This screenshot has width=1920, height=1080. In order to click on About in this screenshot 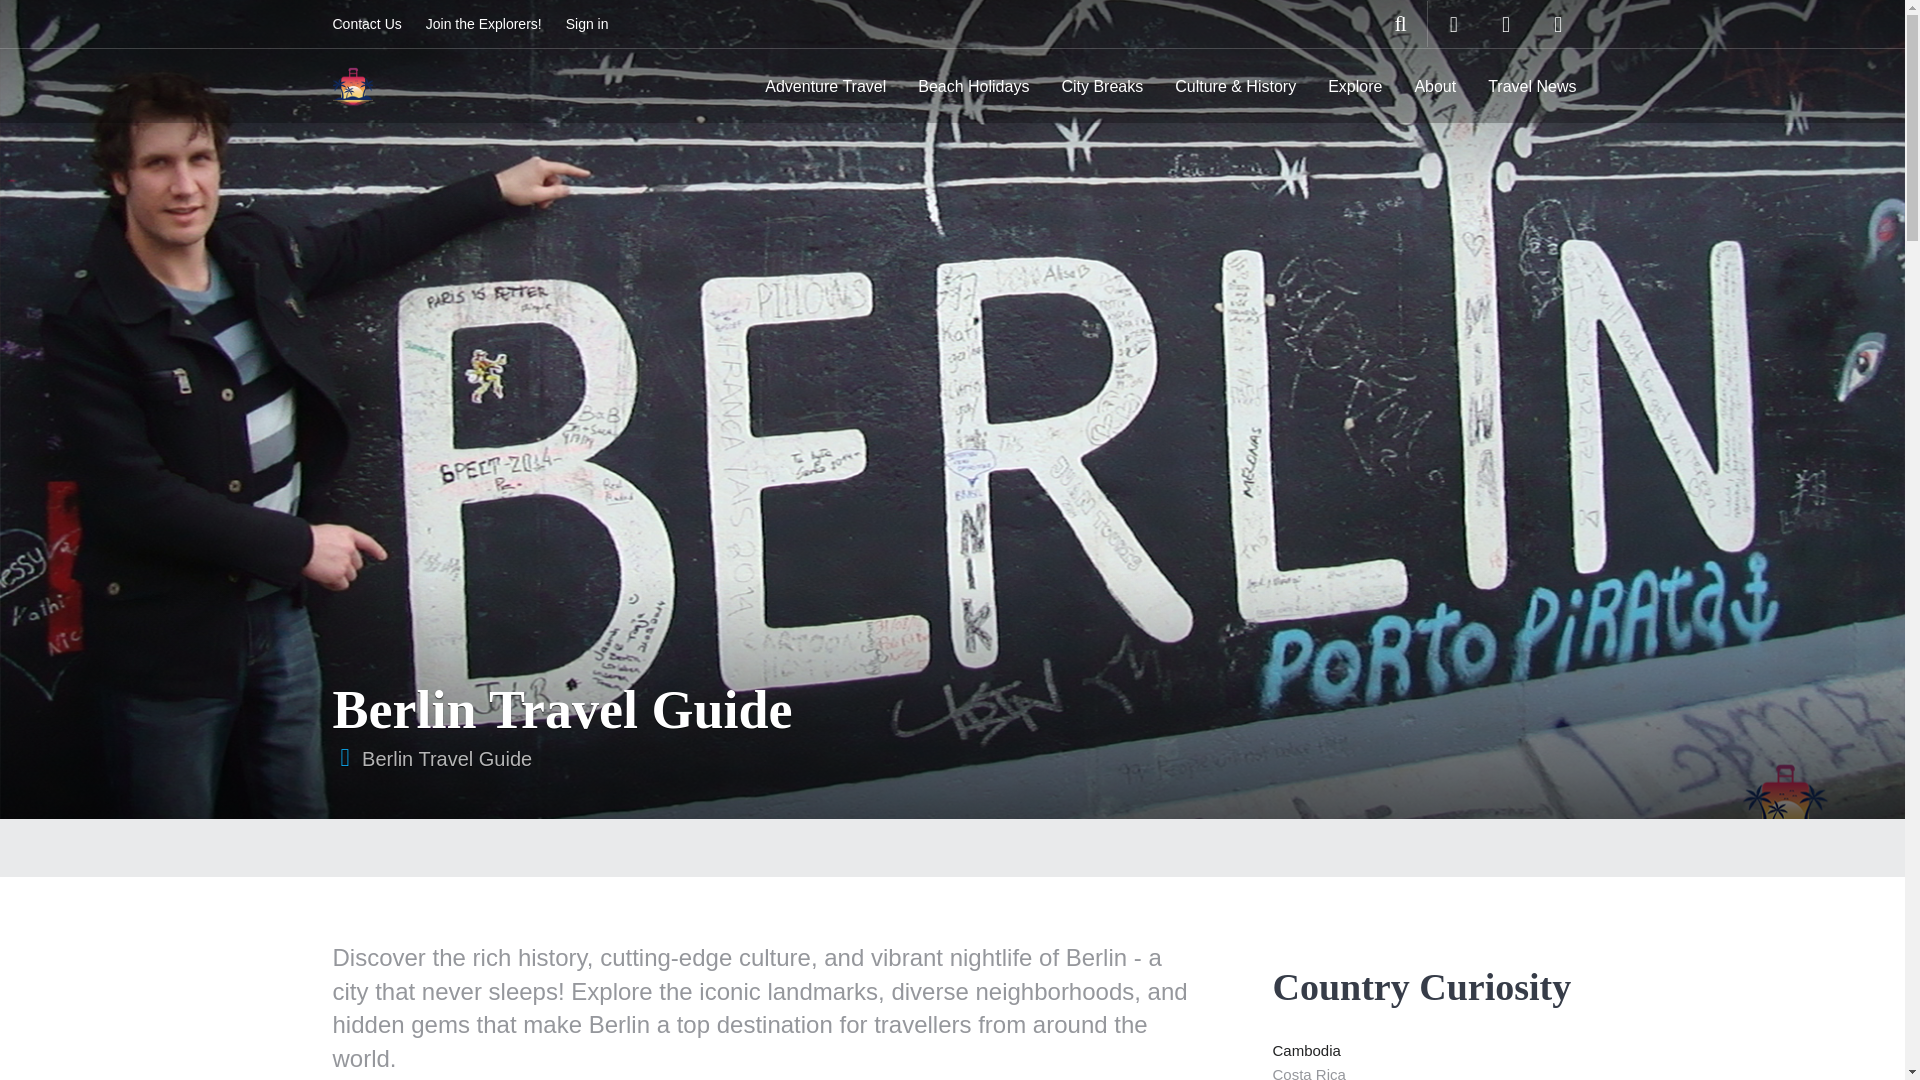, I will do `click(1434, 86)`.